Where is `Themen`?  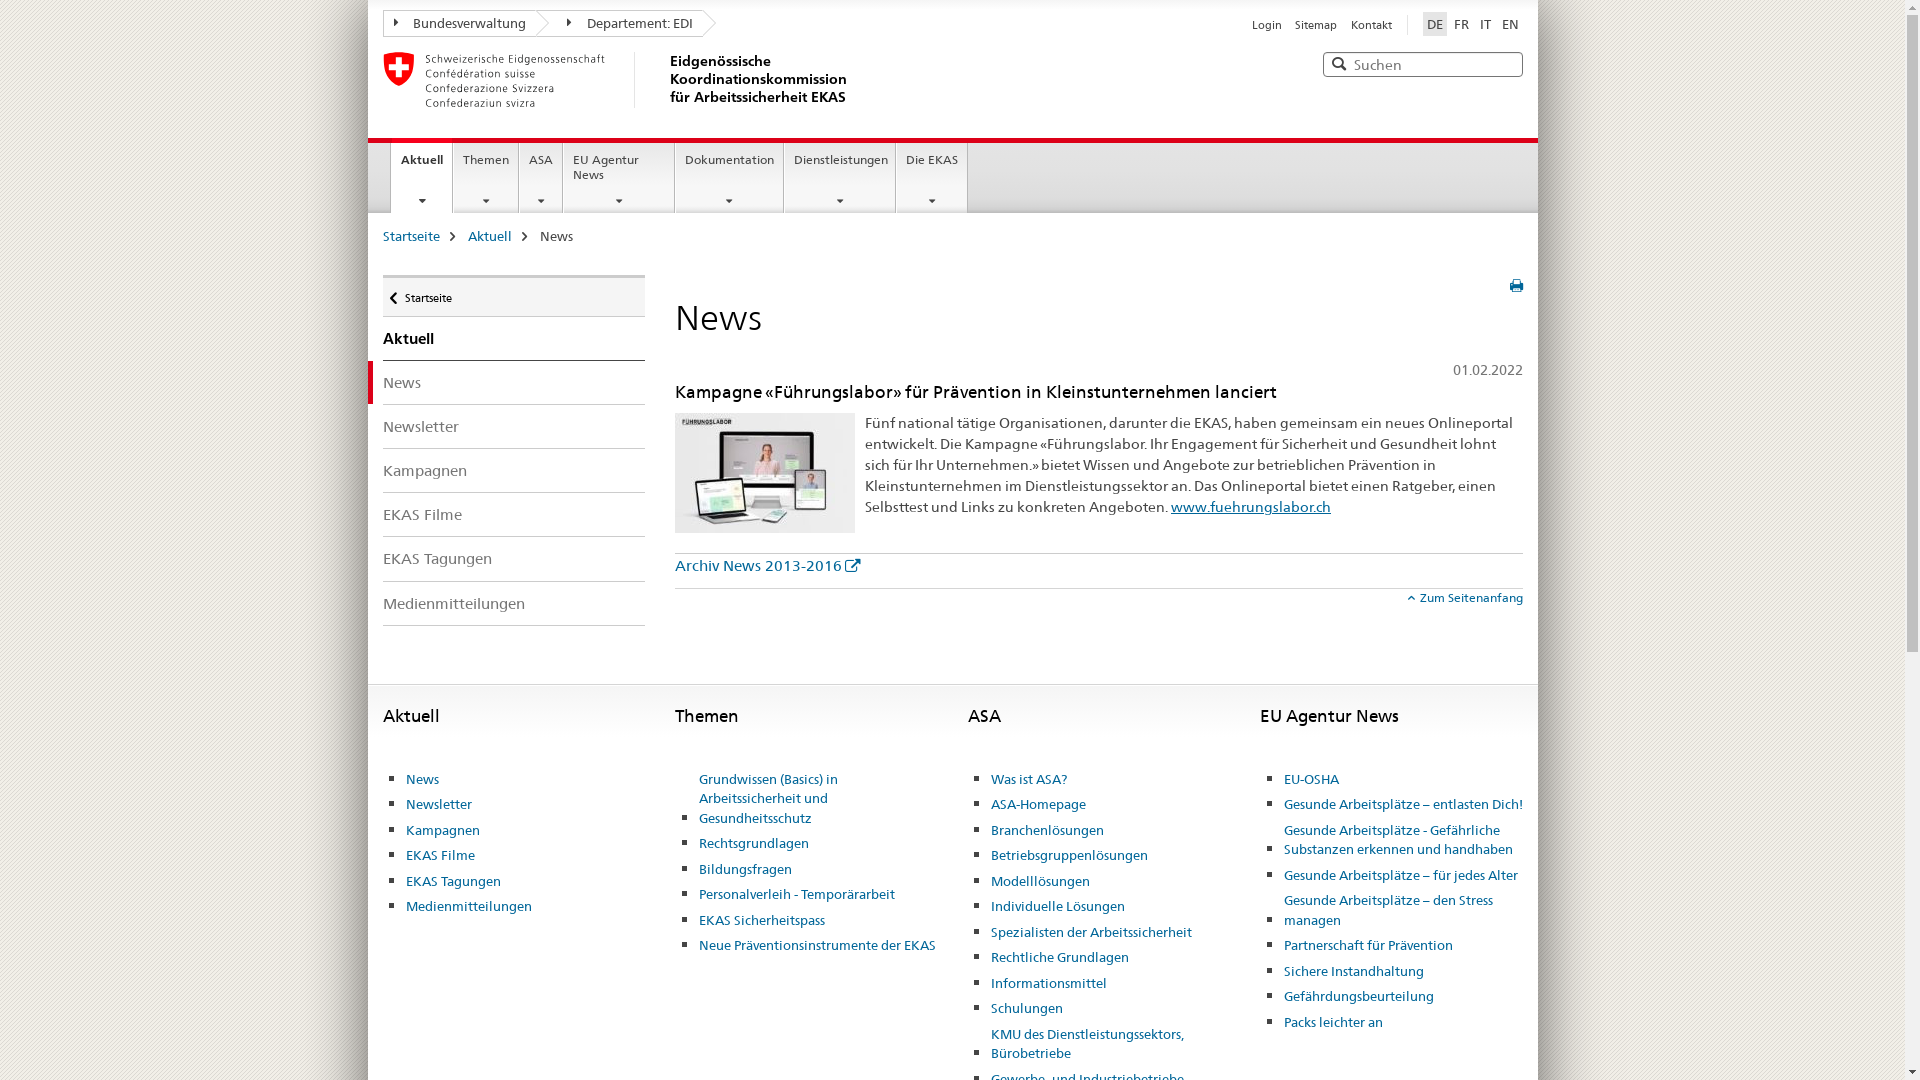
Themen is located at coordinates (486, 178).